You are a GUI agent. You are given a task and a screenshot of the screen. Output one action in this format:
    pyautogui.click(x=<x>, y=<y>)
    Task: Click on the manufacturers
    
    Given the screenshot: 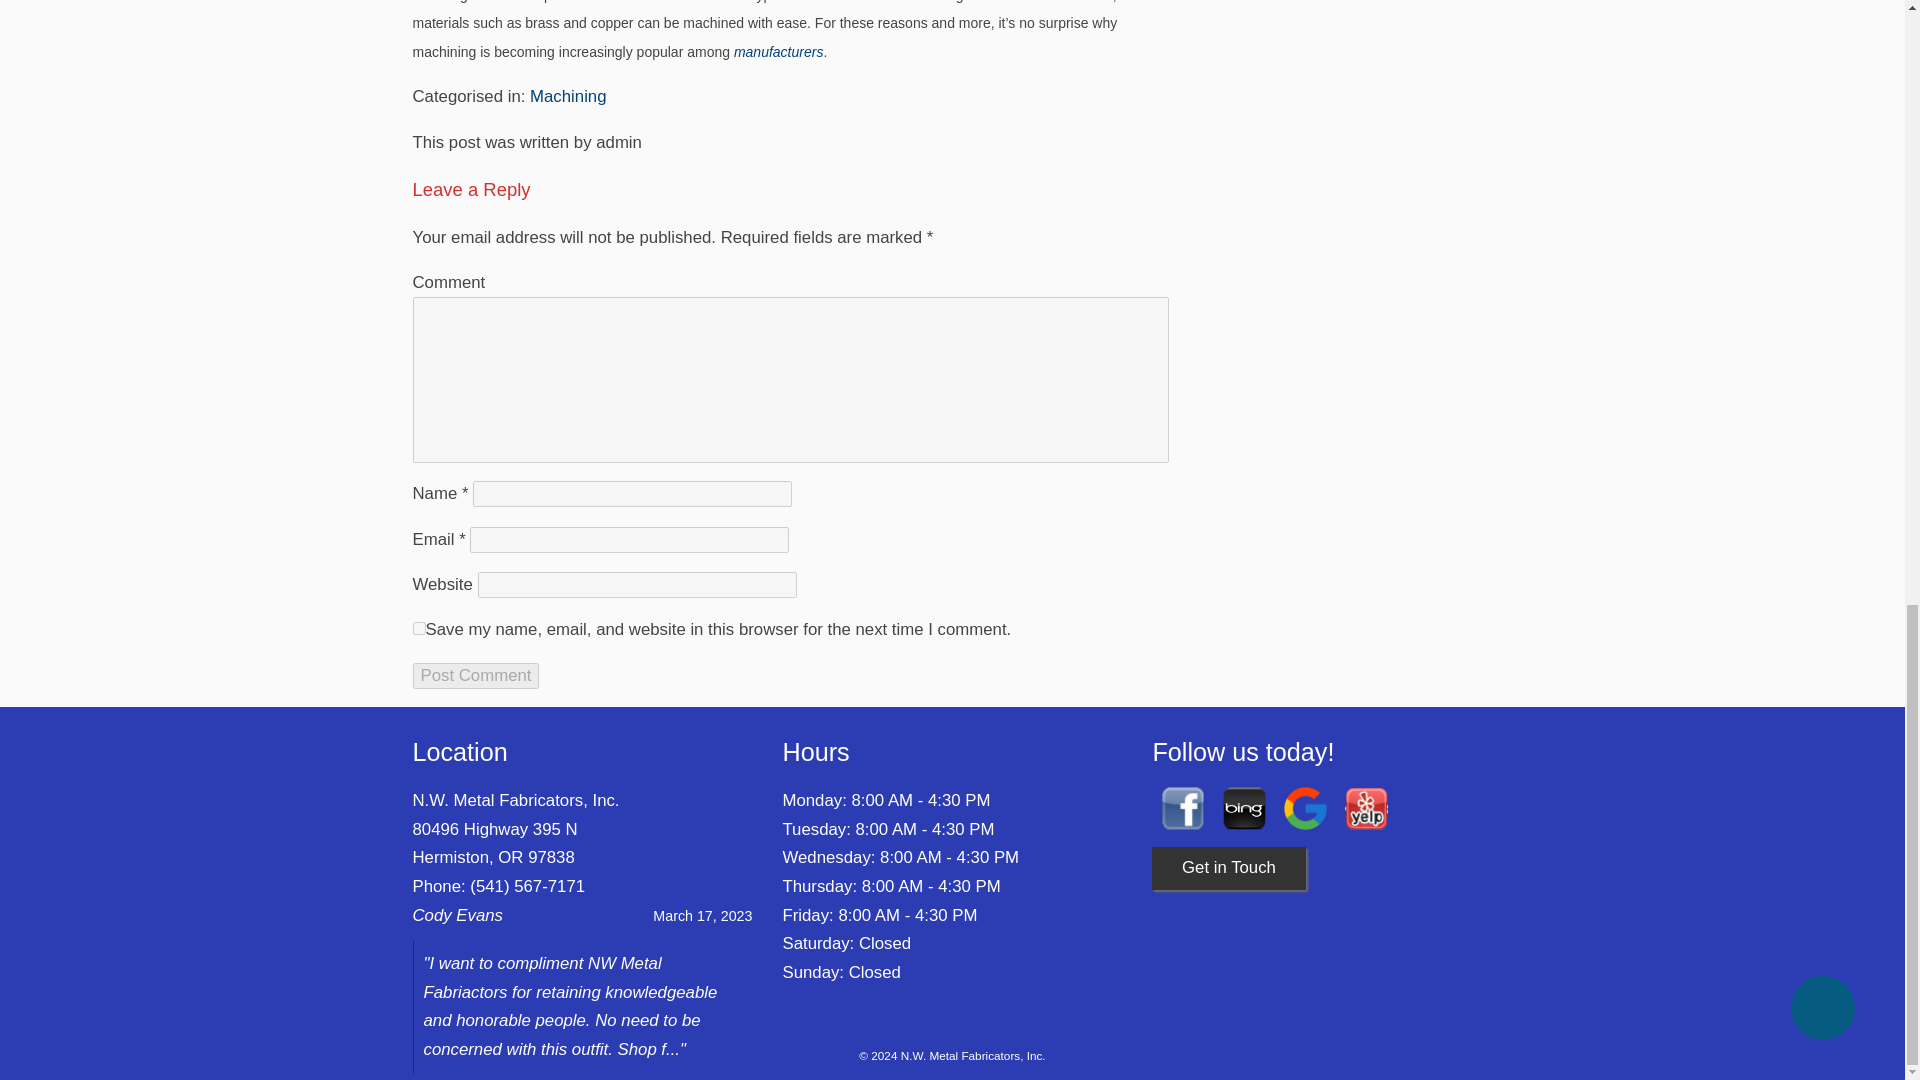 What is the action you would take?
    pyautogui.click(x=778, y=52)
    